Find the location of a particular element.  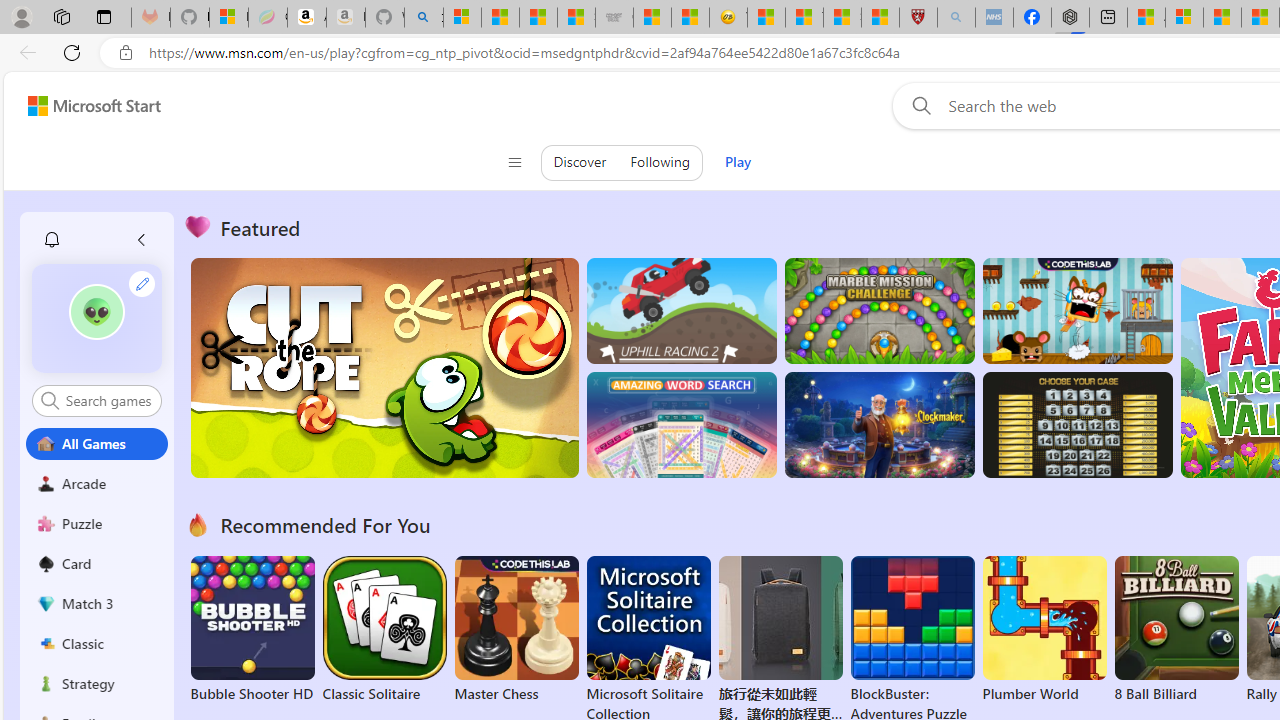

Up Hill Racing 2 is located at coordinates (681, 310).